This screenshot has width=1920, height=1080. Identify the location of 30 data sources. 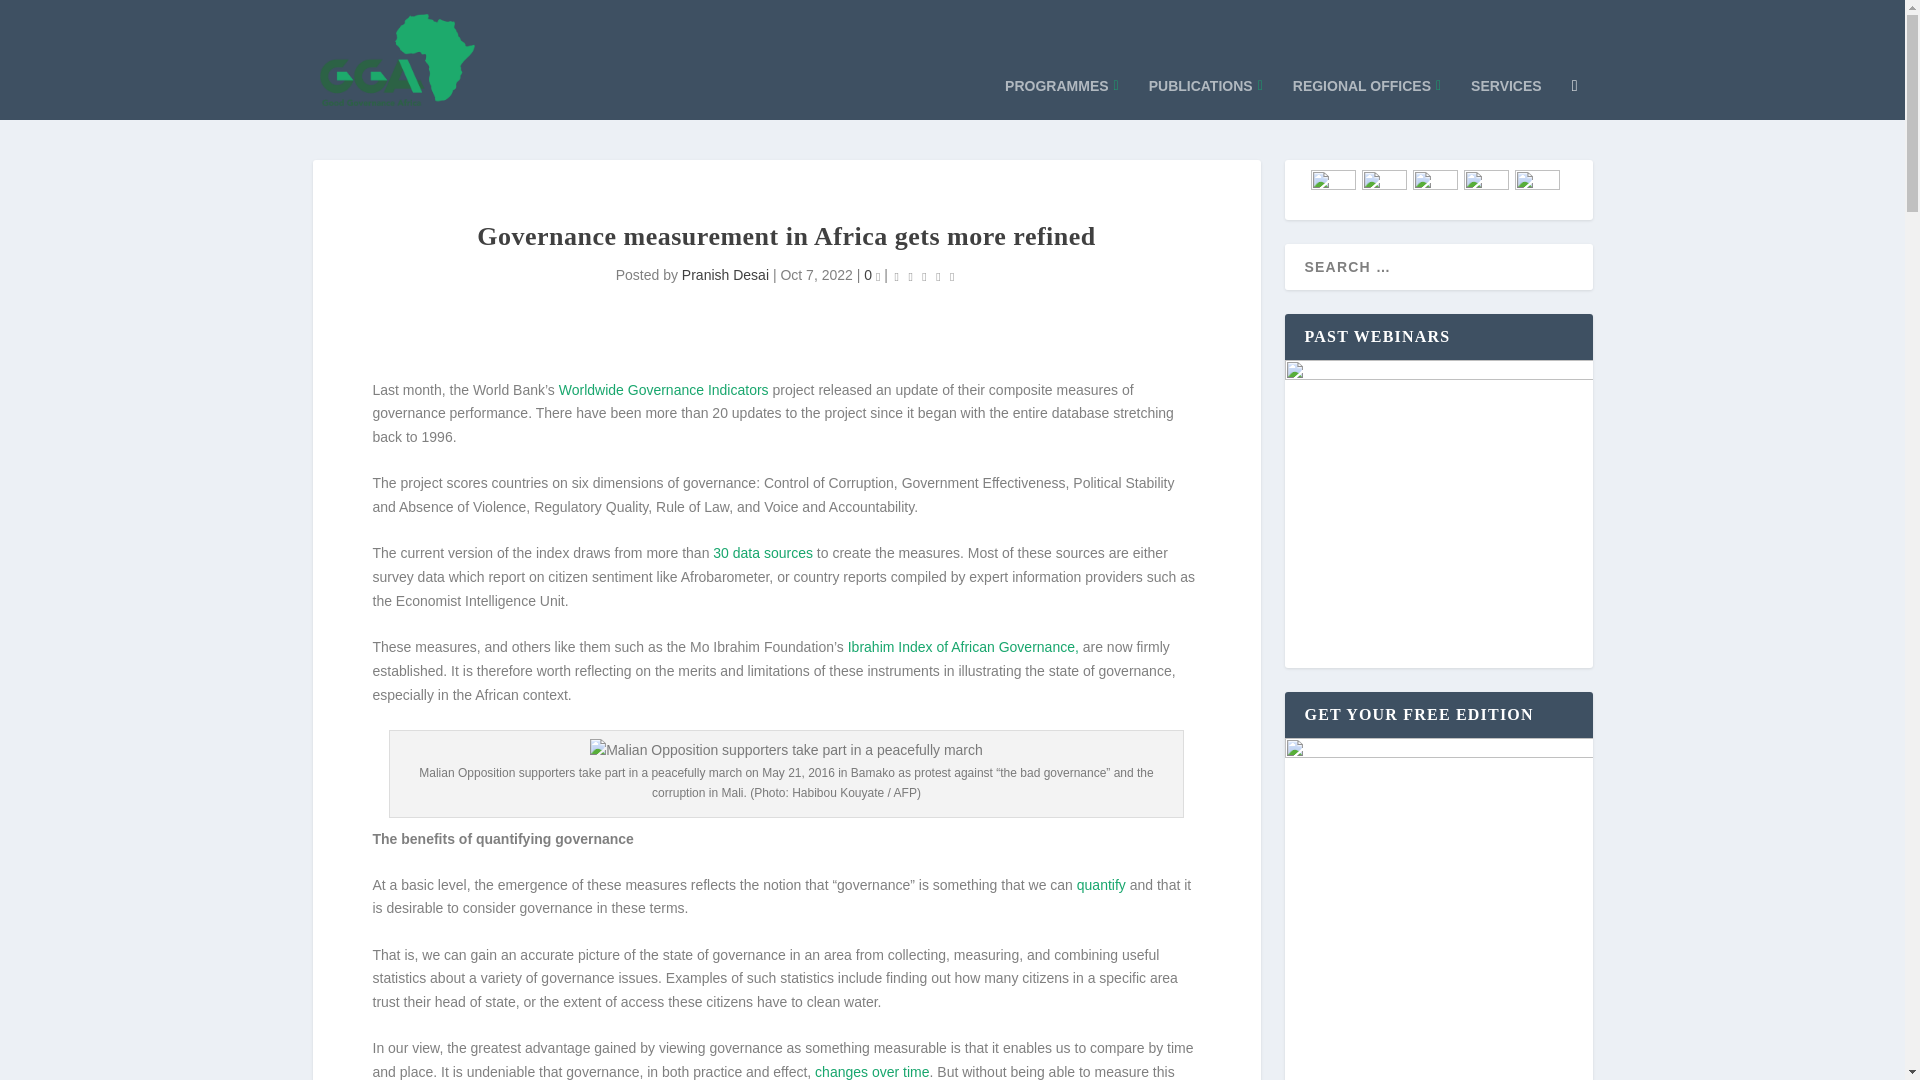
(762, 552).